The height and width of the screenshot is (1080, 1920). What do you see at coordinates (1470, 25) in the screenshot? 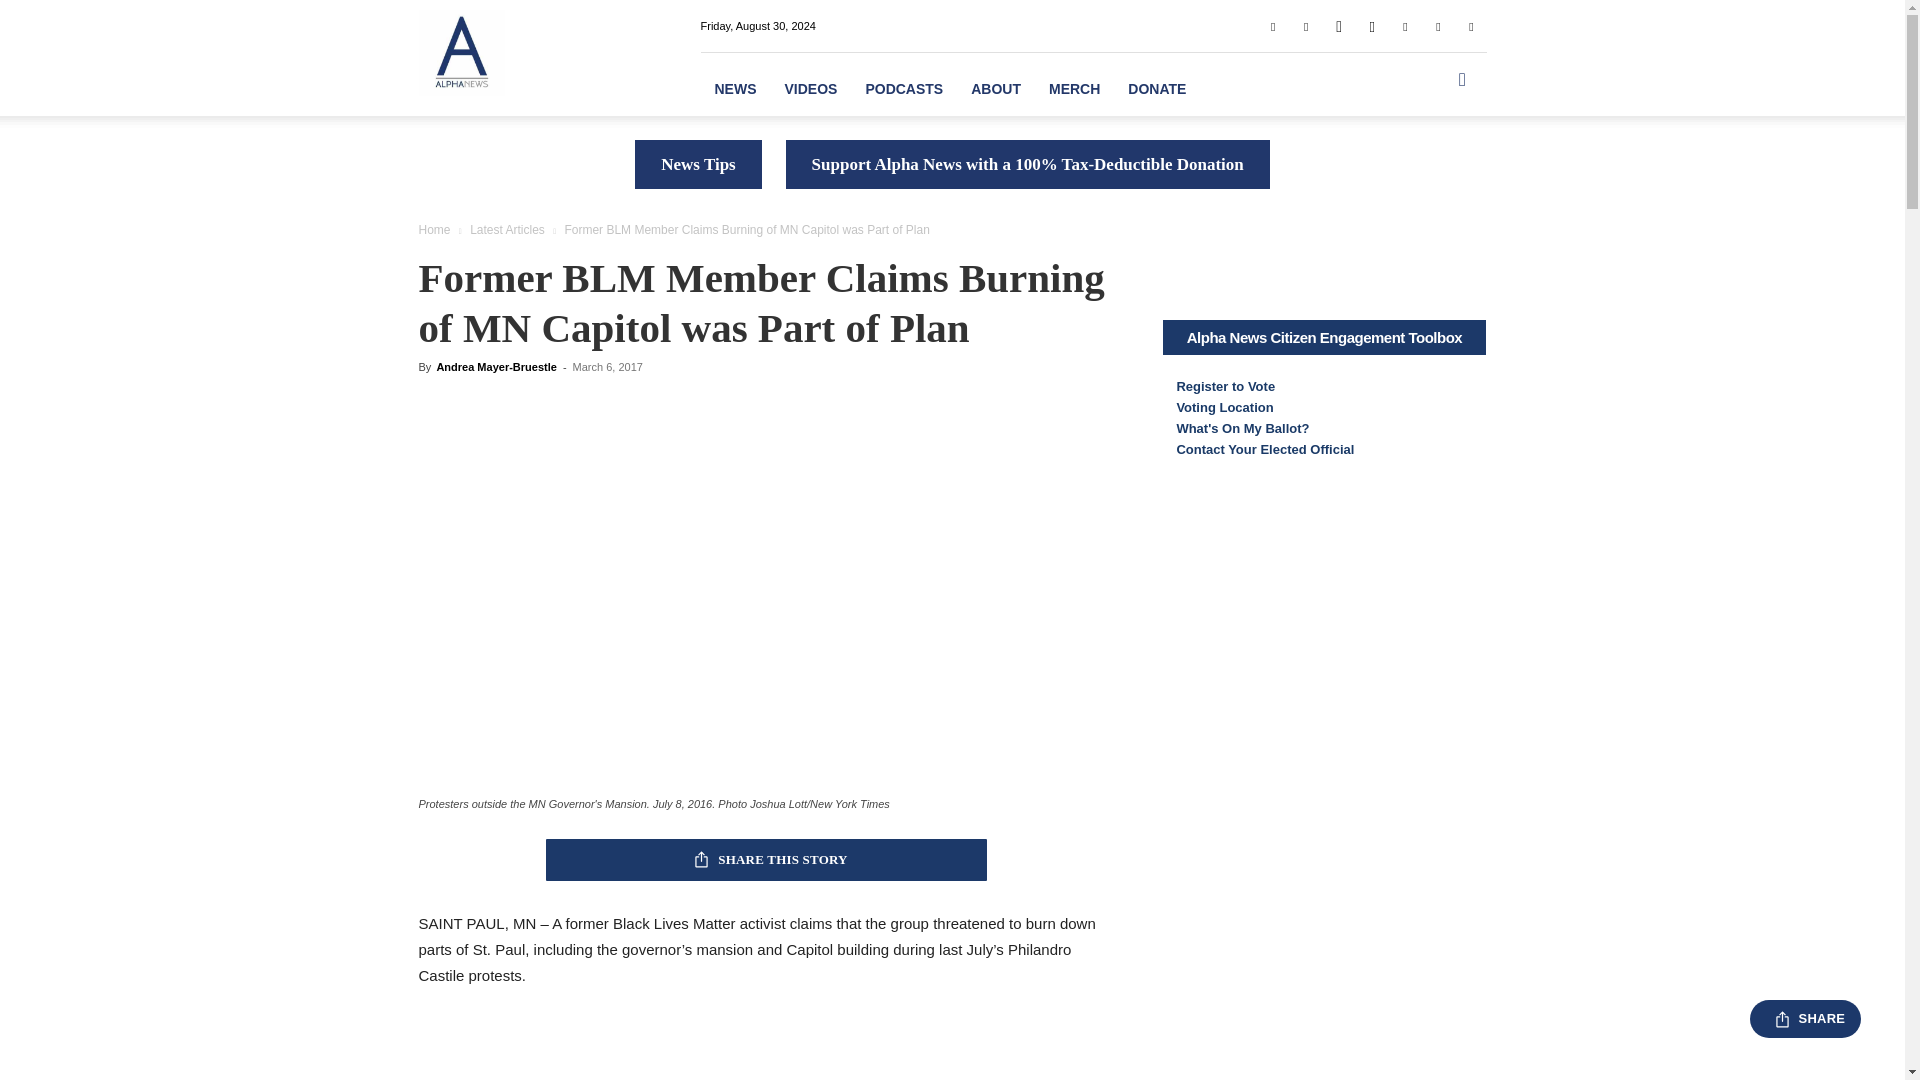
I see `Youtube` at bounding box center [1470, 25].